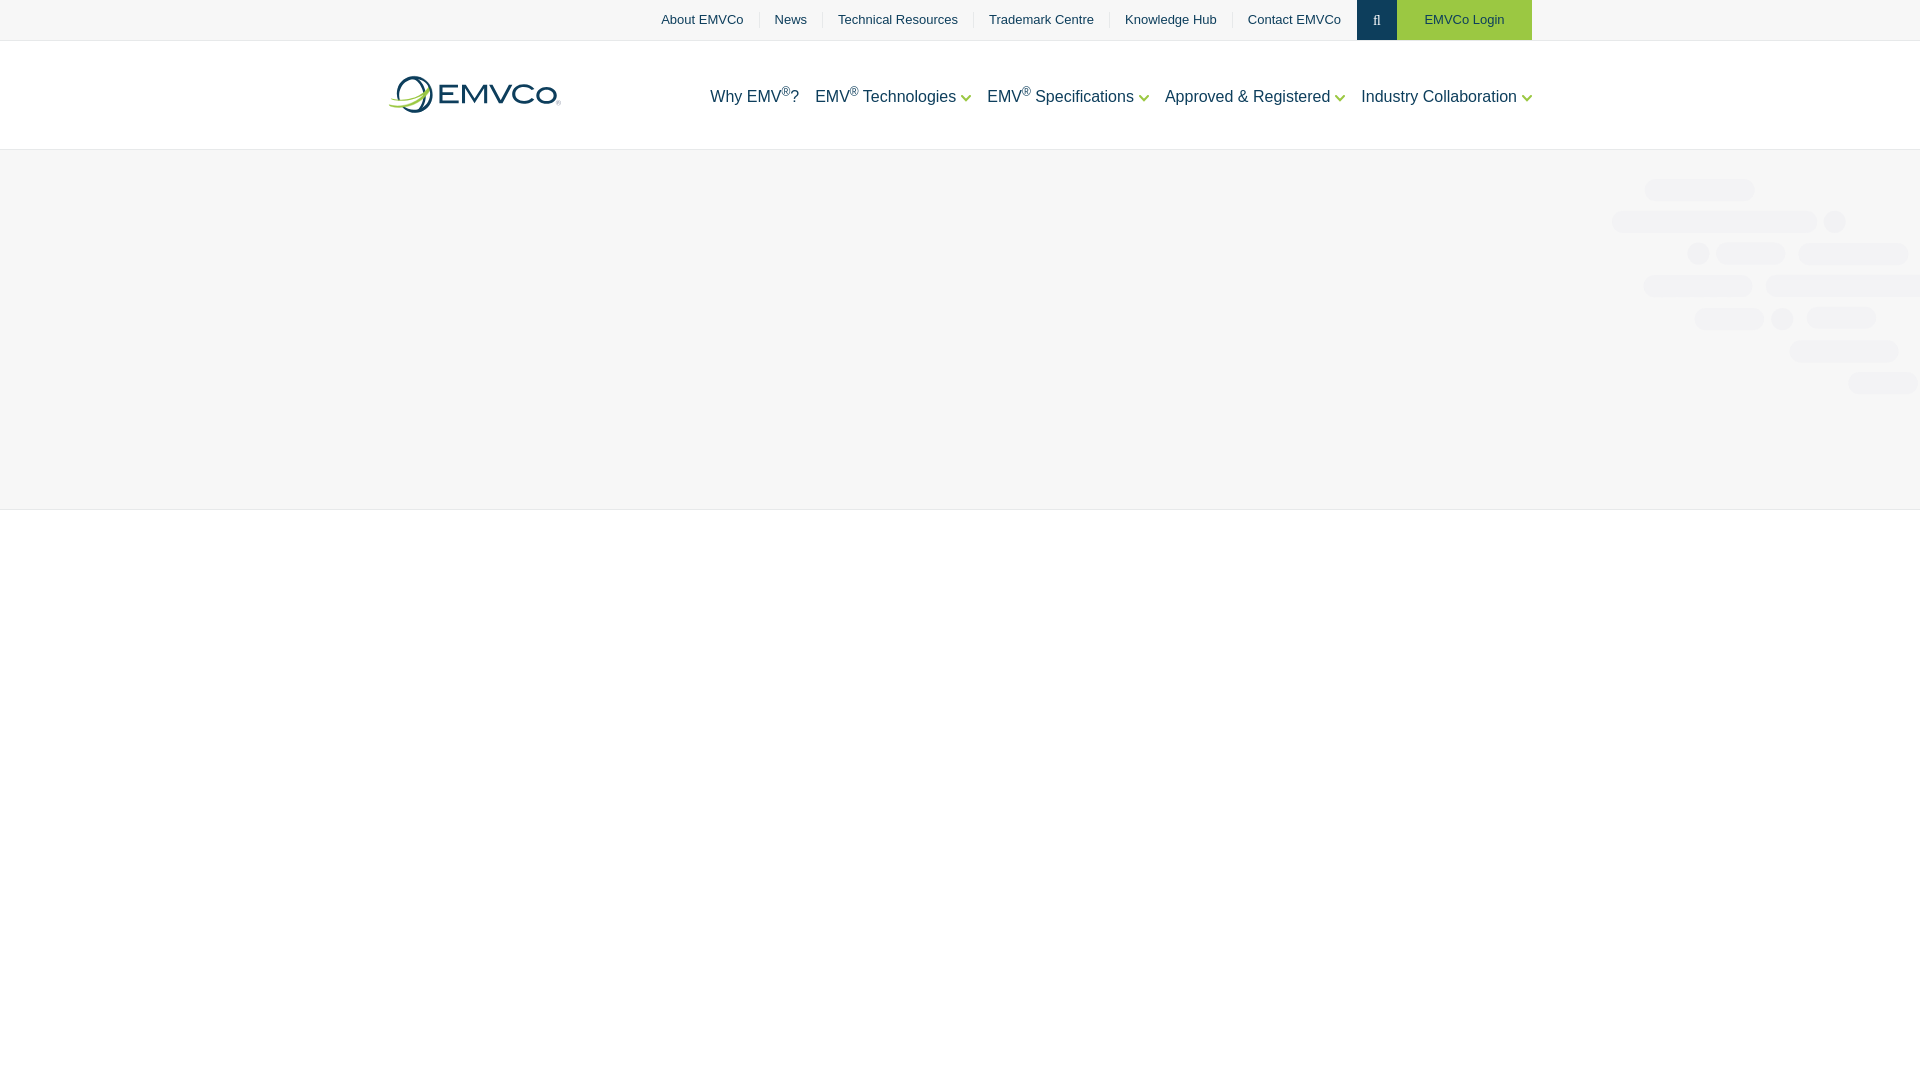 This screenshot has height=1080, width=1920. What do you see at coordinates (1464, 20) in the screenshot?
I see `EMVCo Login` at bounding box center [1464, 20].